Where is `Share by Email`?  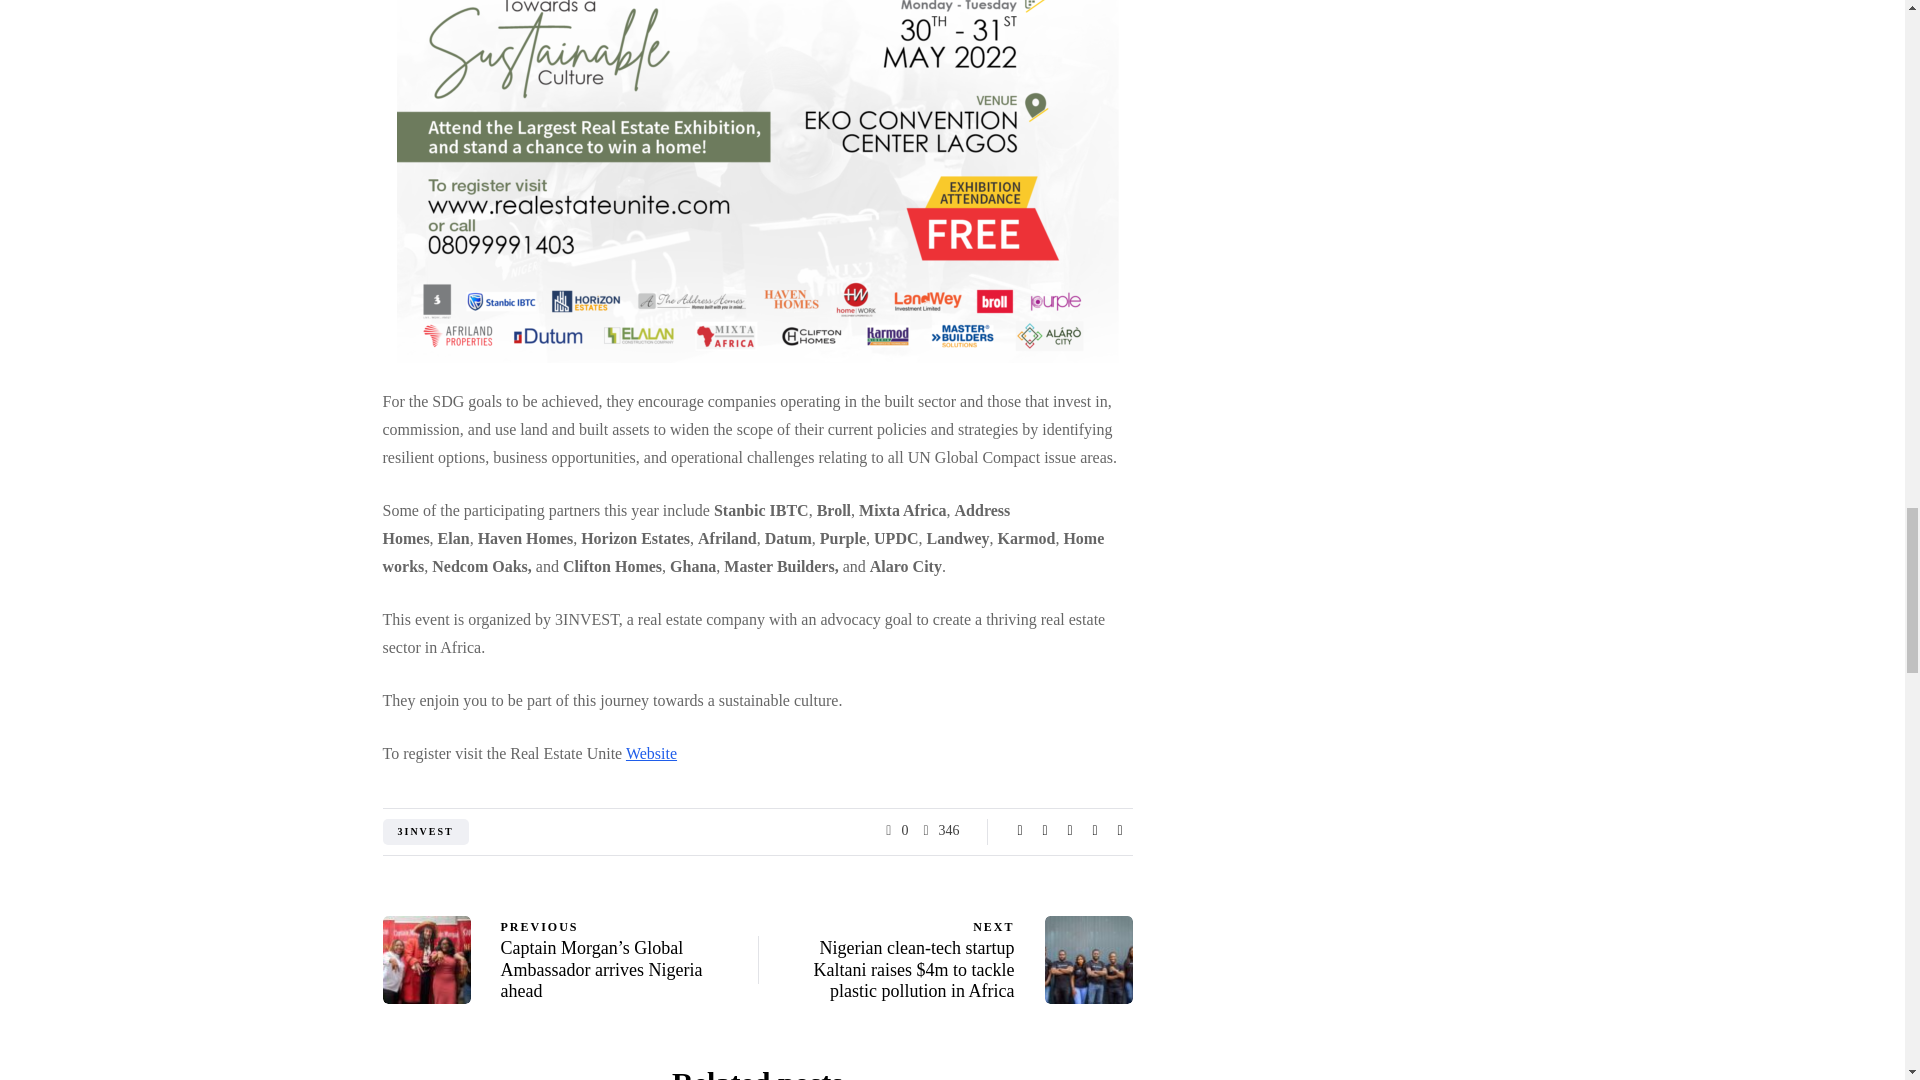 Share by Email is located at coordinates (1120, 830).